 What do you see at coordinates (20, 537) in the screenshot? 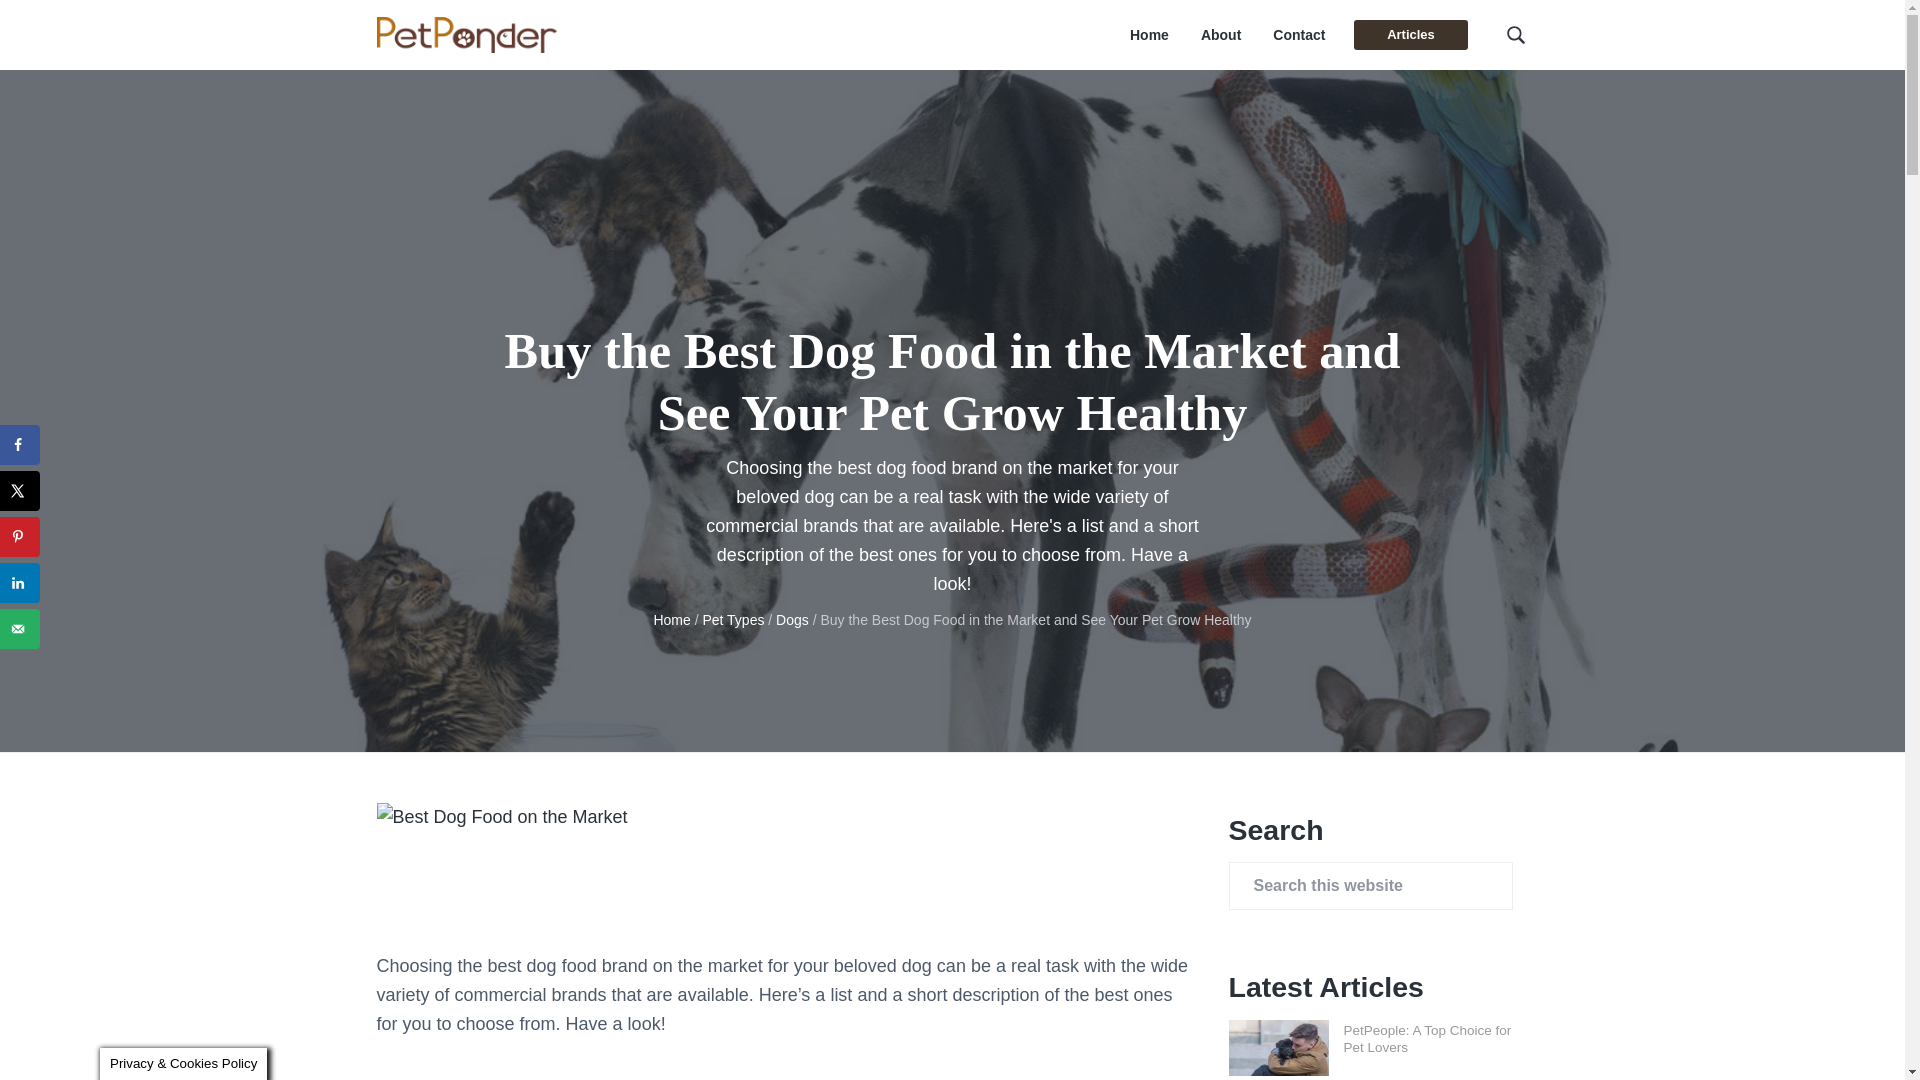
I see `Save to Pinterest` at bounding box center [20, 537].